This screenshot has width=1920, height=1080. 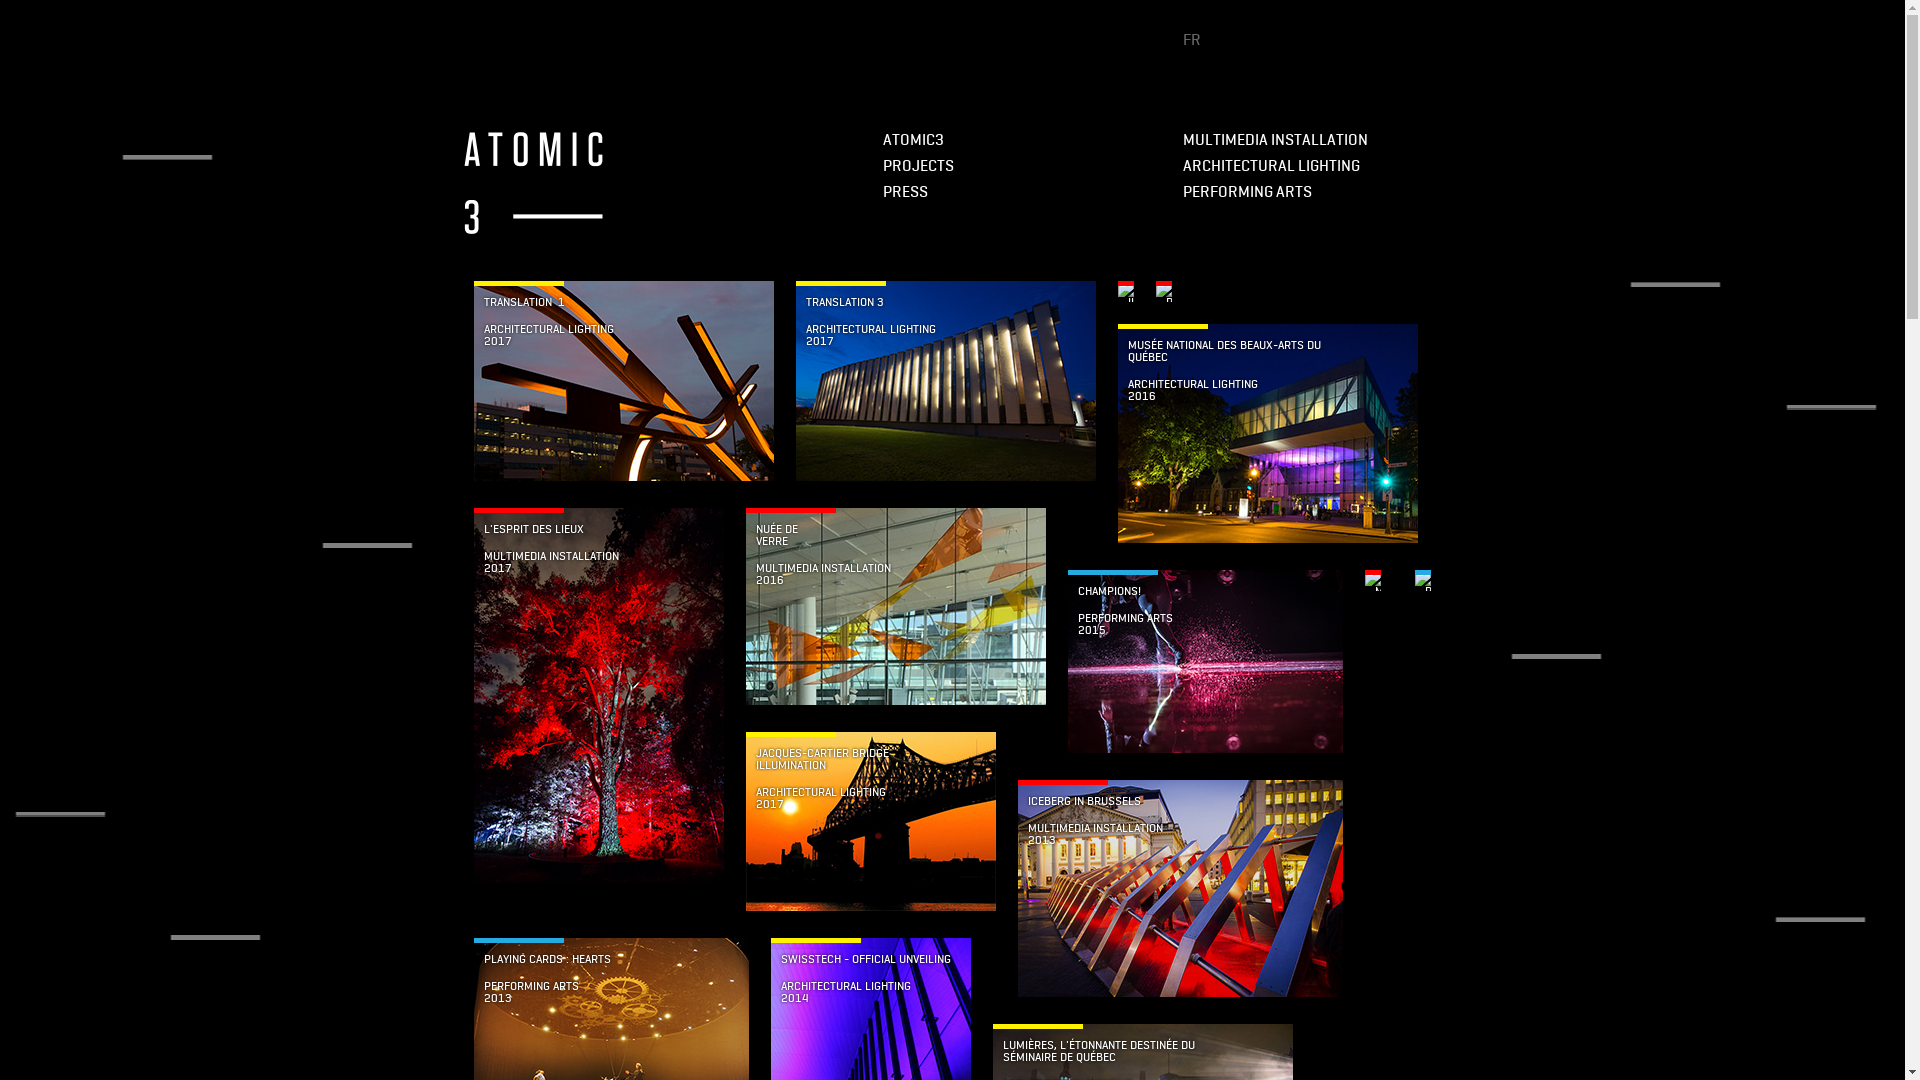 What do you see at coordinates (918, 166) in the screenshot?
I see `PROJECTS` at bounding box center [918, 166].